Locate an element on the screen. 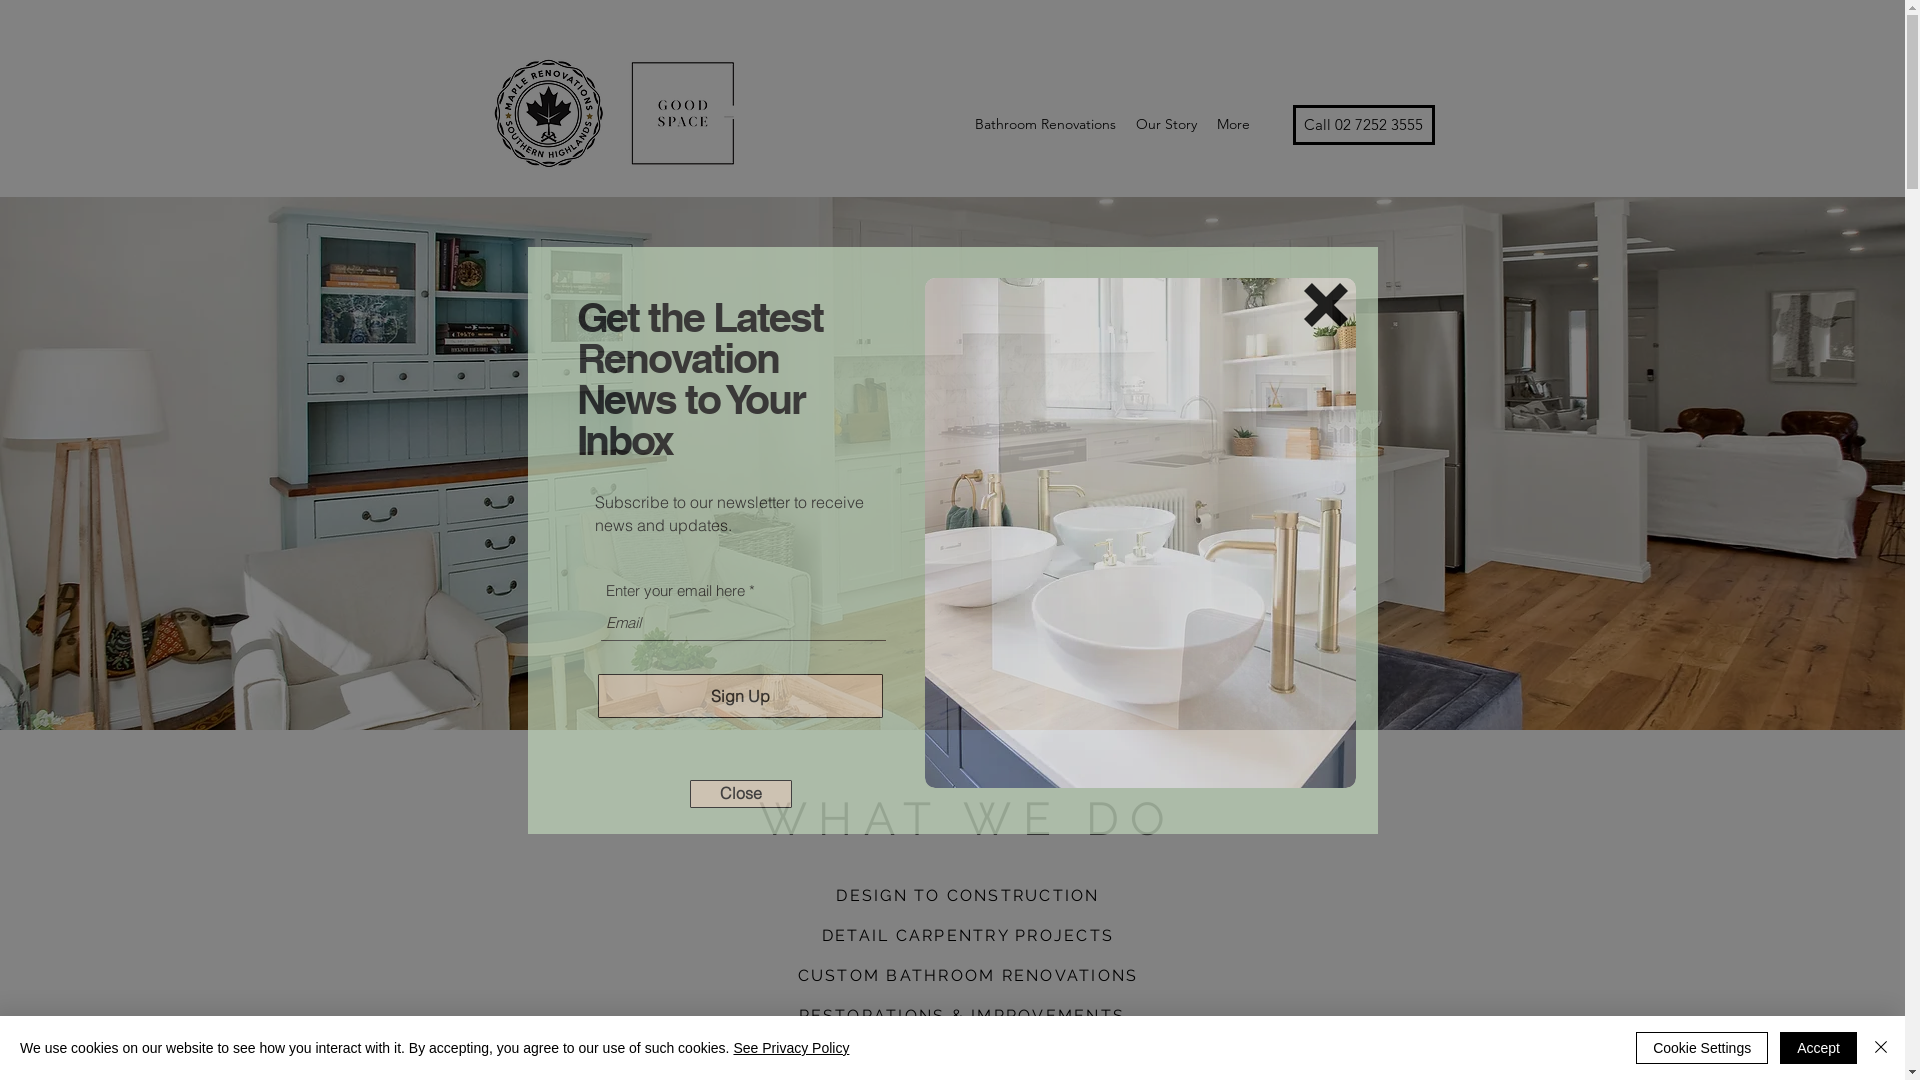 The height and width of the screenshot is (1080, 1920). Call 02 7252 3555 is located at coordinates (1363, 125).